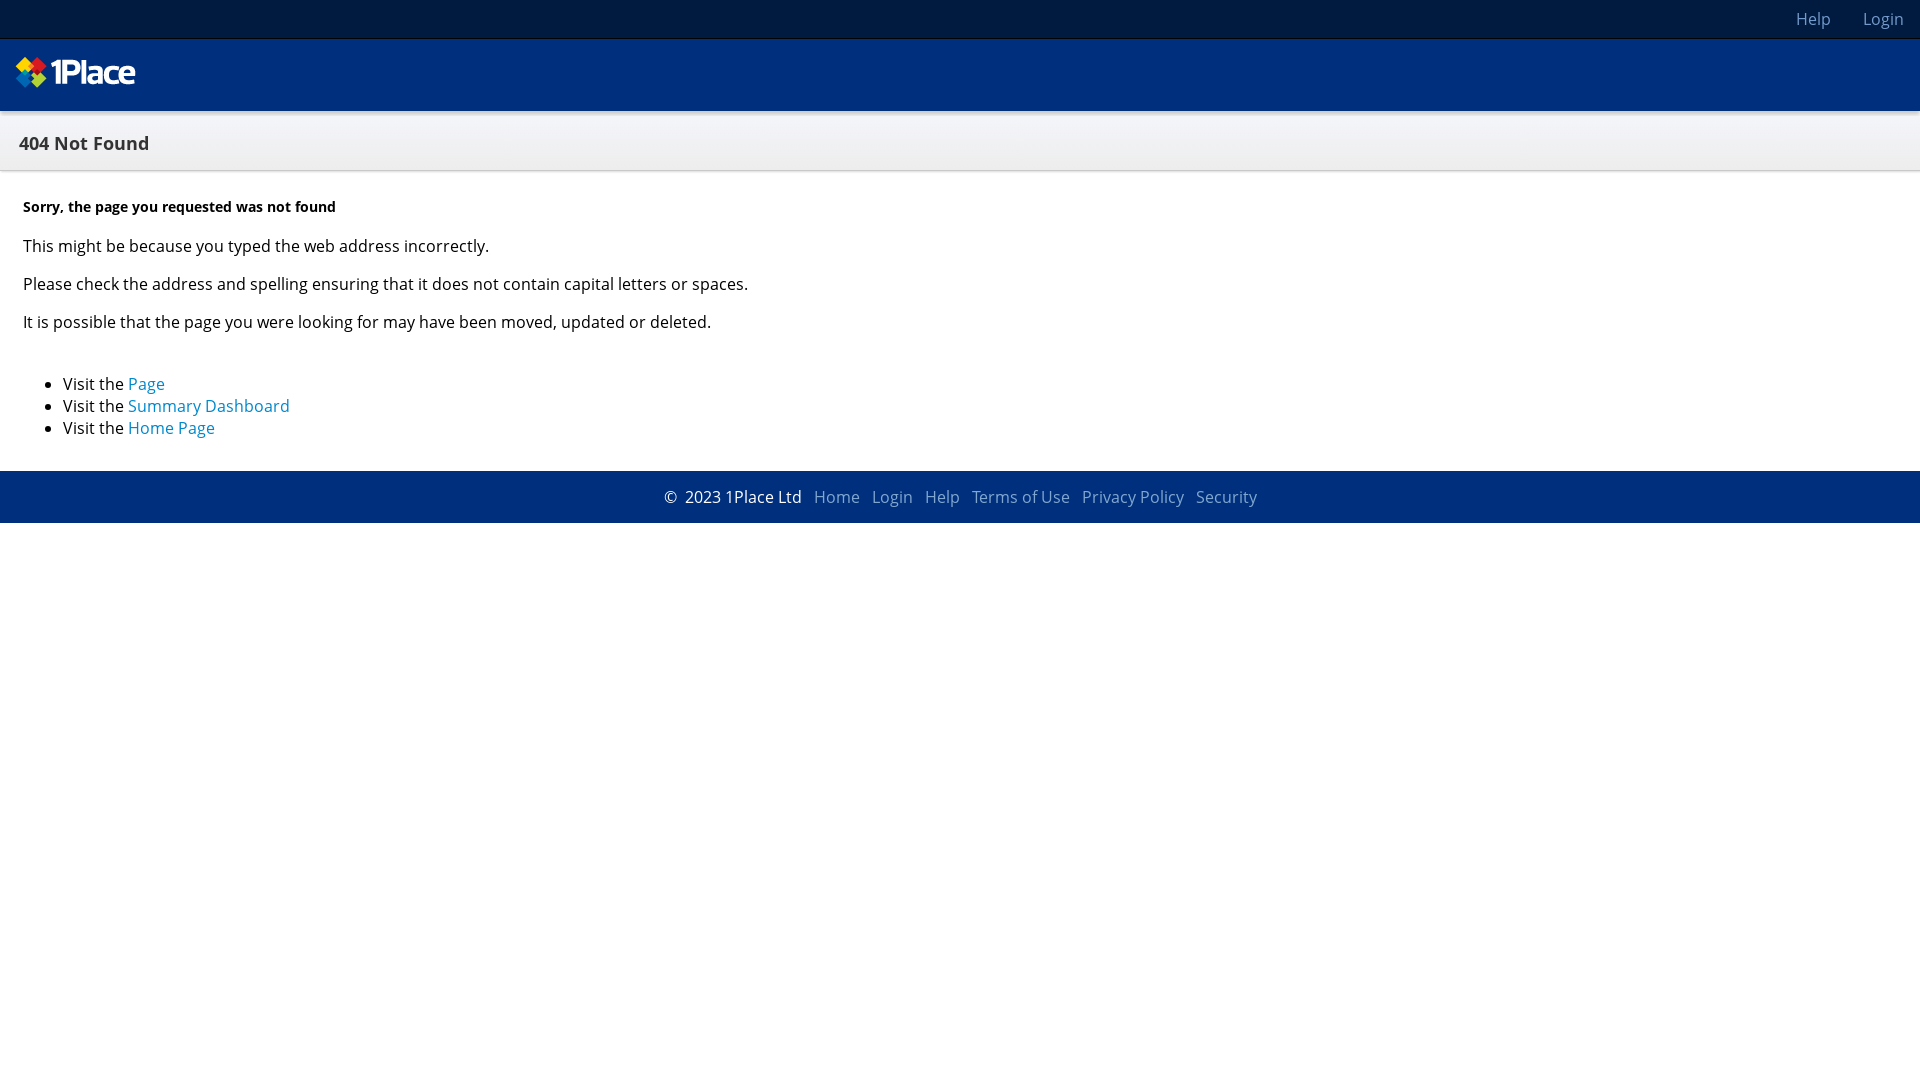  Describe the element at coordinates (146, 384) in the screenshot. I see `Page` at that location.